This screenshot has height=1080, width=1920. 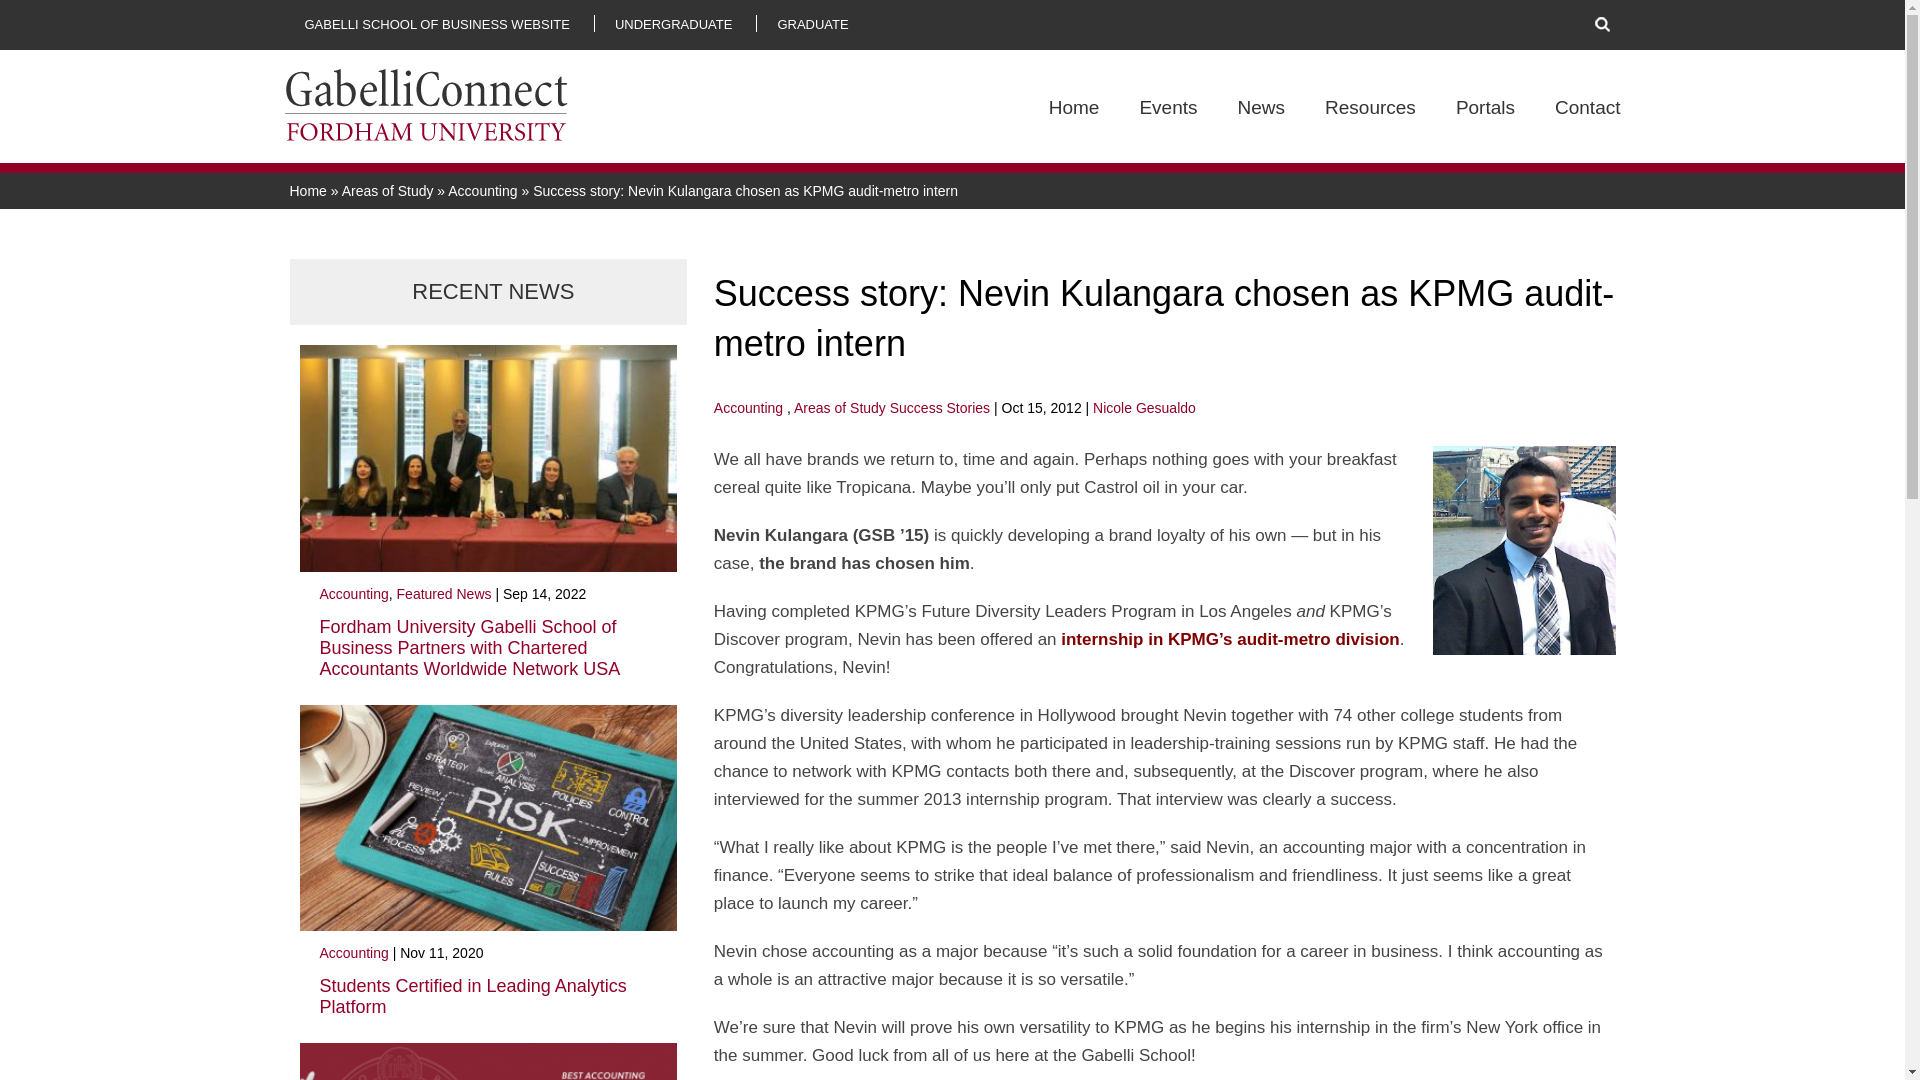 What do you see at coordinates (1144, 407) in the screenshot?
I see `Posts by Nicole Gesualdo` at bounding box center [1144, 407].